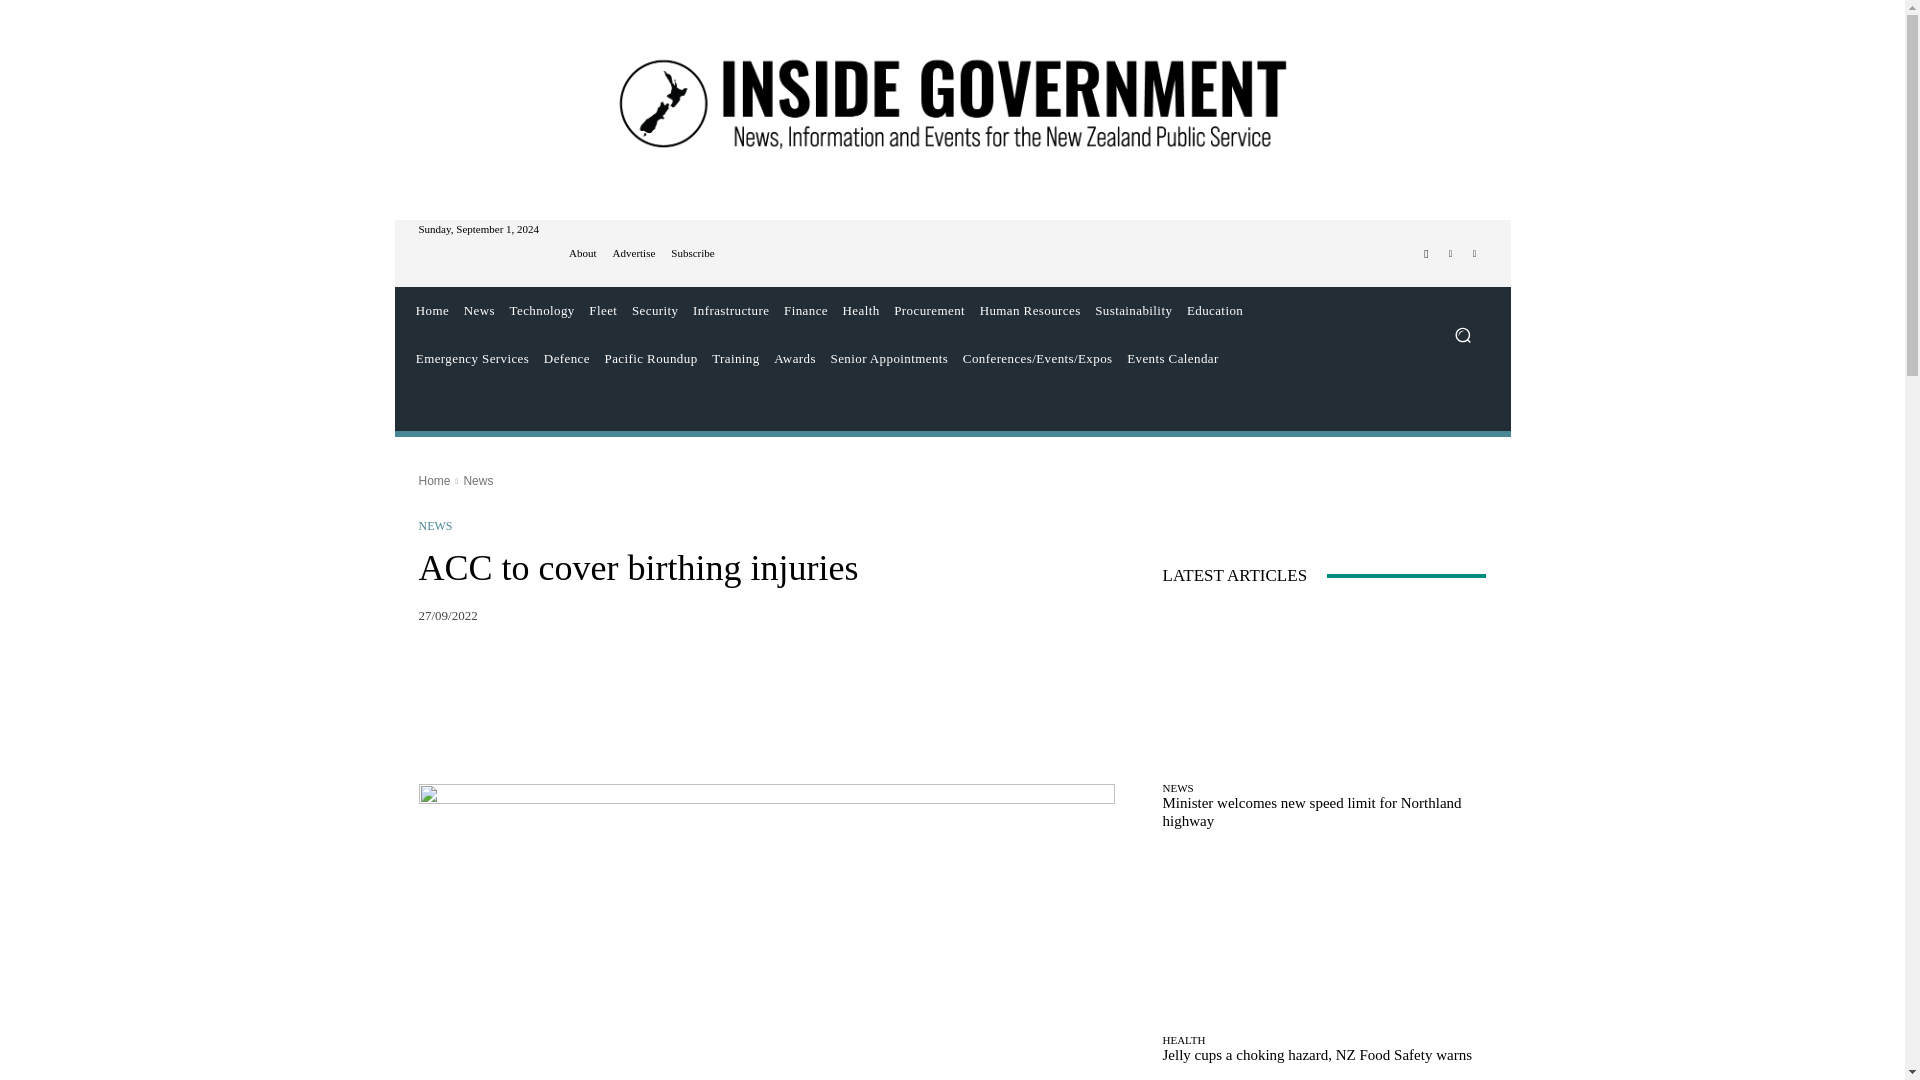 This screenshot has height=1080, width=1920. I want to click on Facebook, so click(1426, 253).